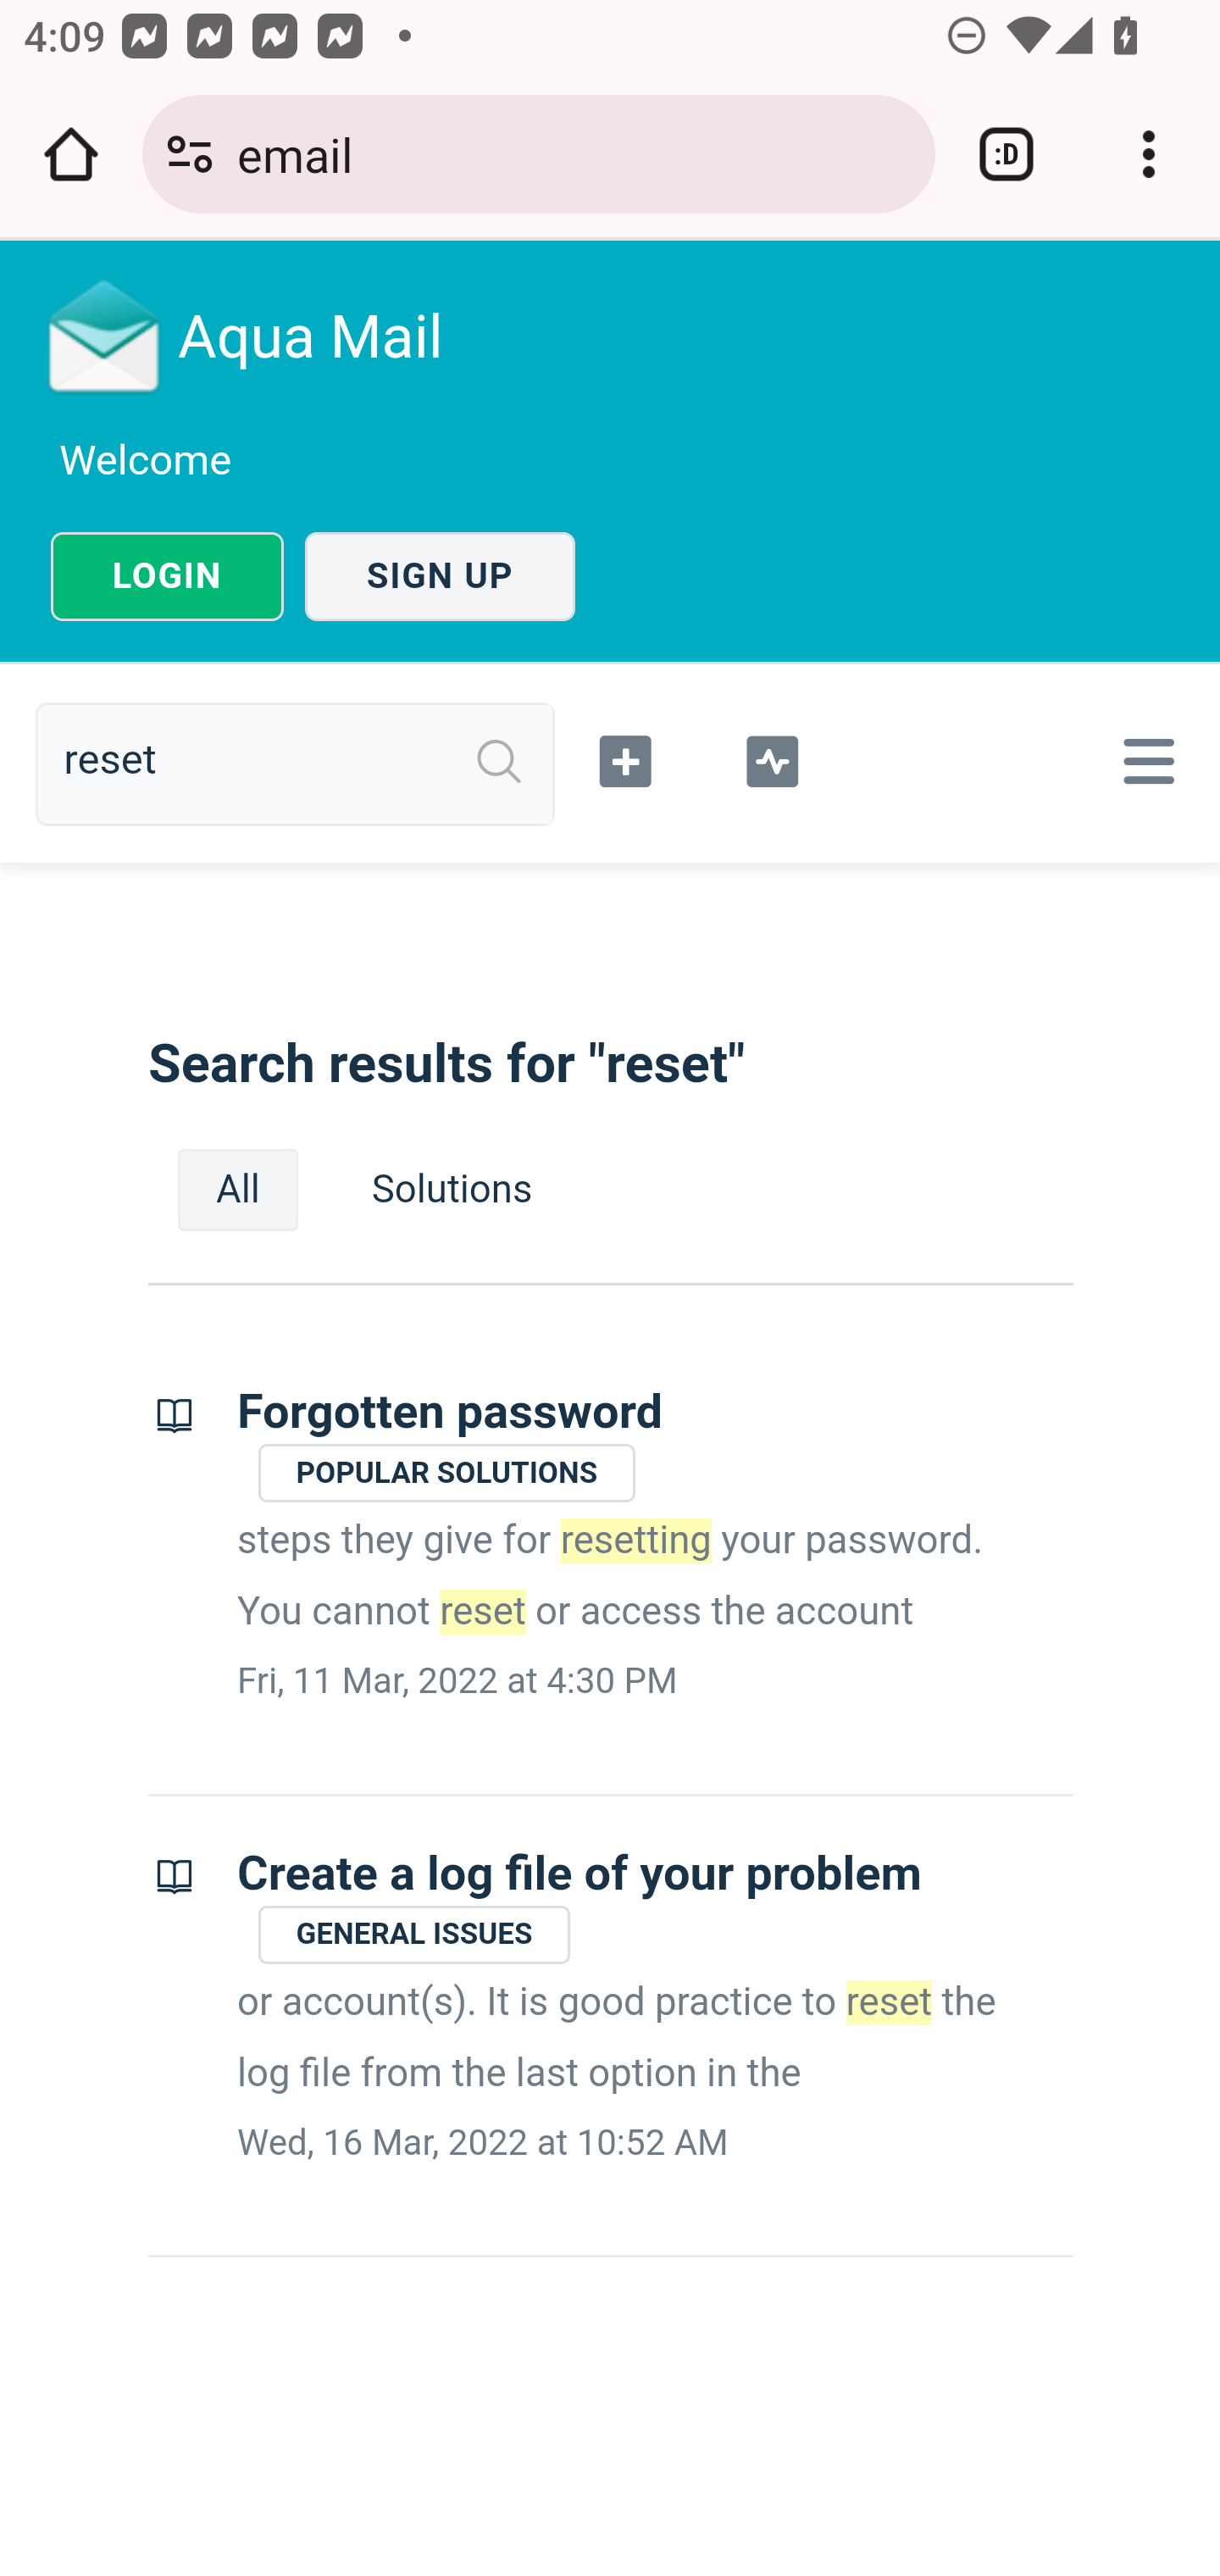 The image size is (1220, 2576). I want to click on LOGIN, so click(167, 576).